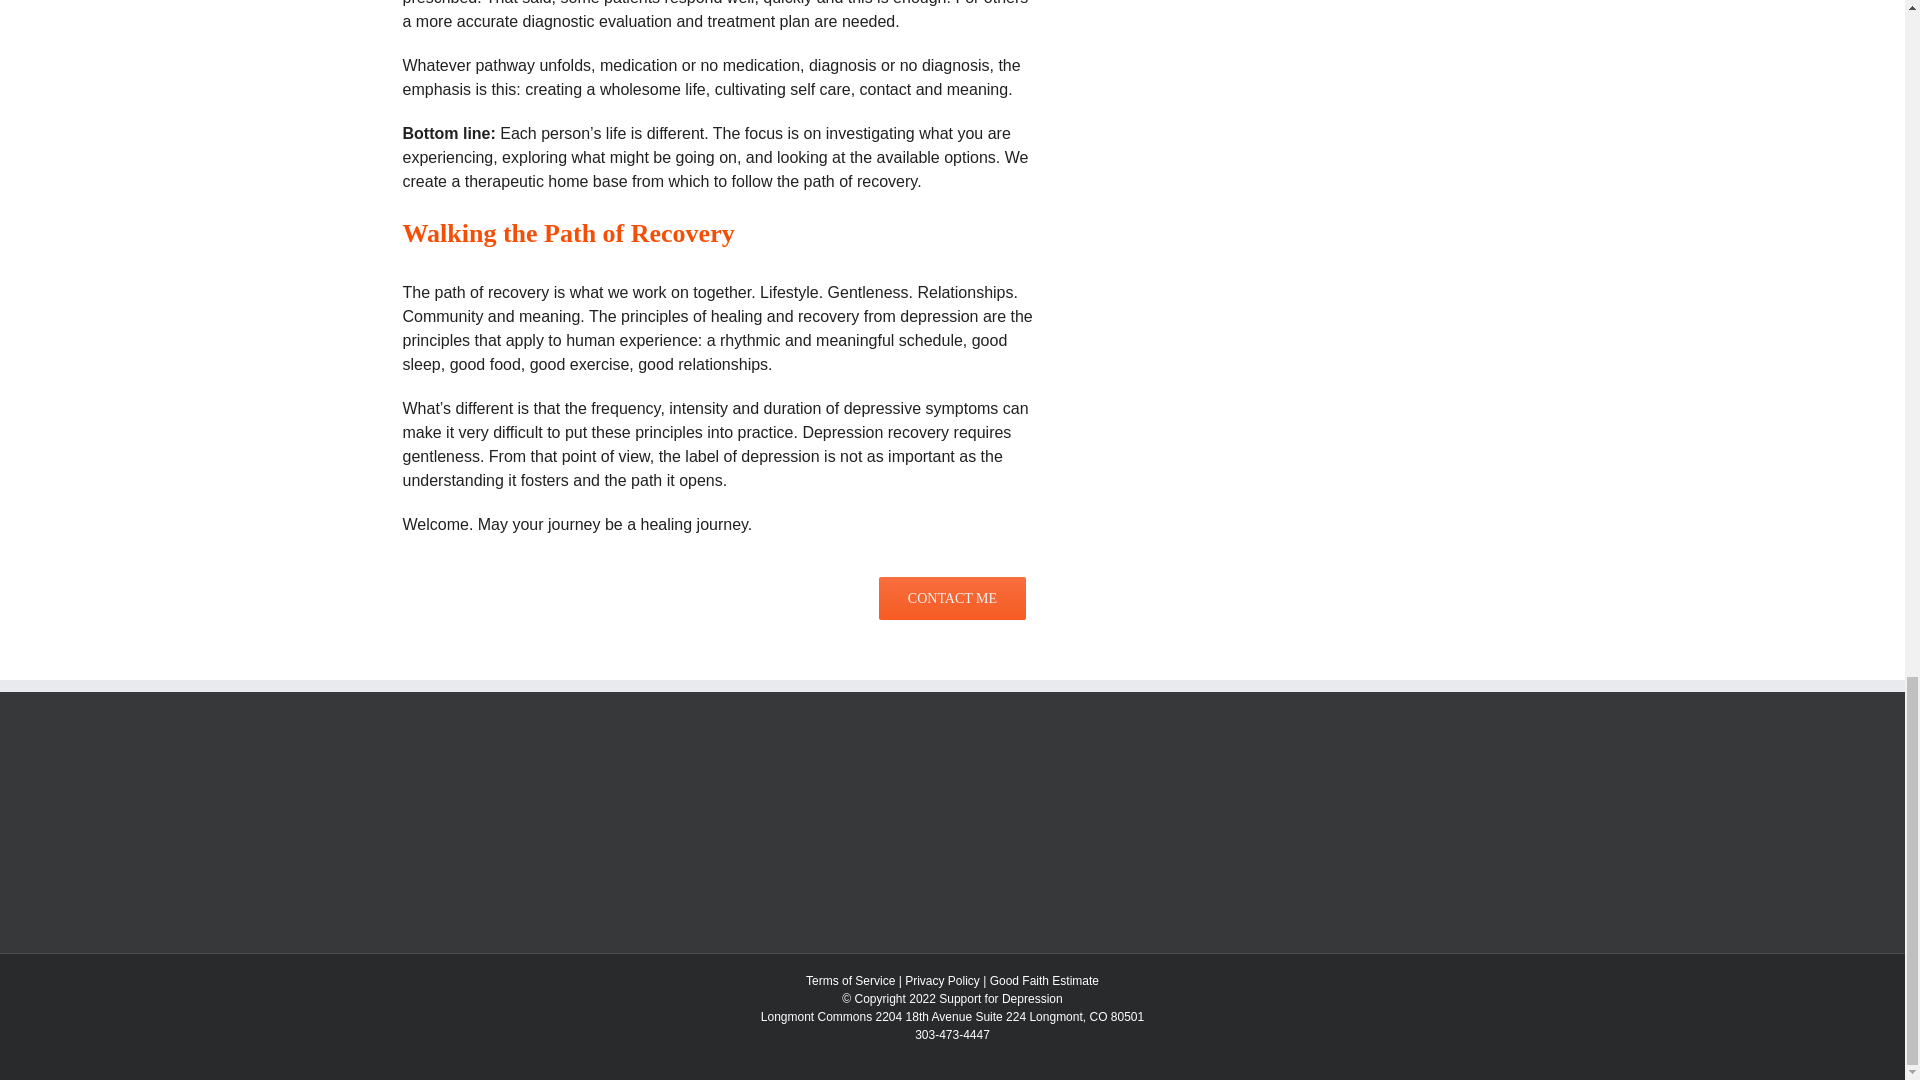 This screenshot has height=1080, width=1920. What do you see at coordinates (1359, 82) in the screenshot?
I see `YouTube video player 1` at bounding box center [1359, 82].